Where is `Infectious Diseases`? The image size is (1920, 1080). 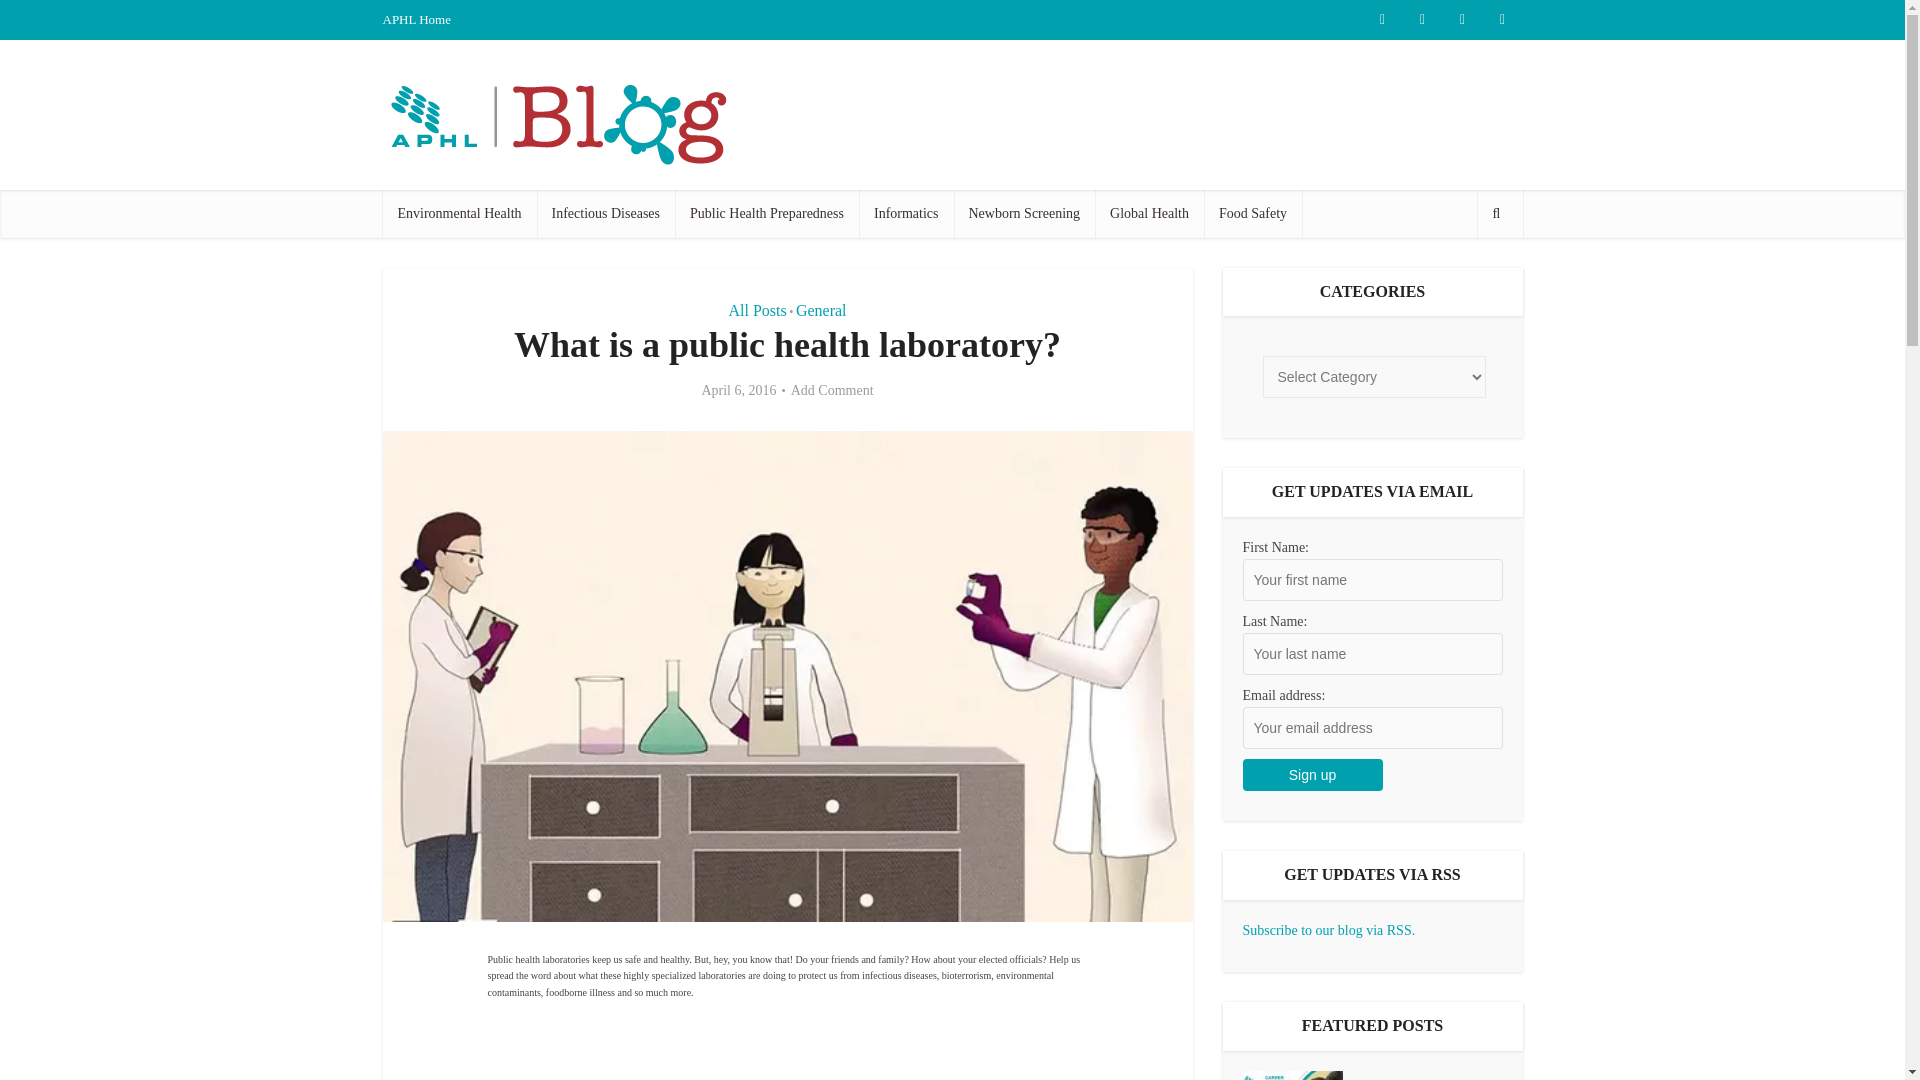 Infectious Diseases is located at coordinates (606, 214).